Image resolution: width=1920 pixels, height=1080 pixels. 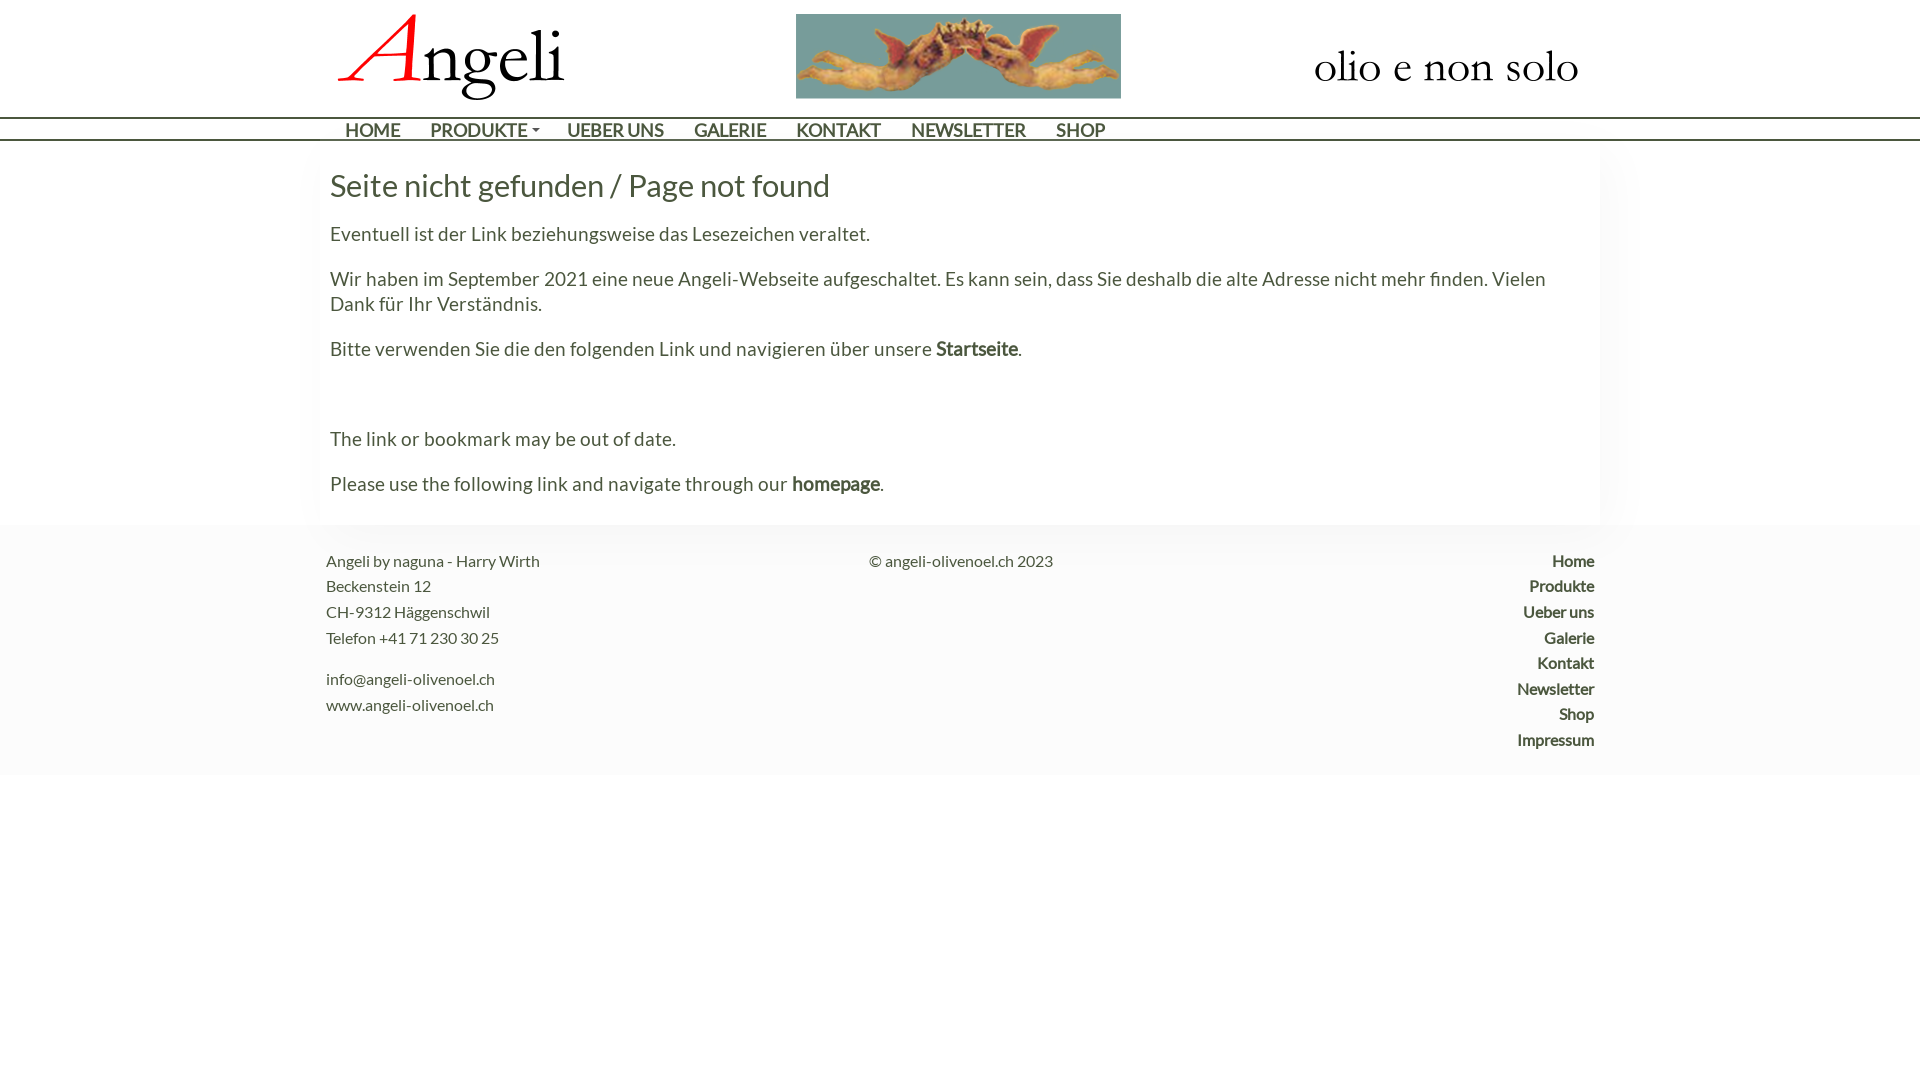 What do you see at coordinates (372, 130) in the screenshot?
I see `HOME` at bounding box center [372, 130].